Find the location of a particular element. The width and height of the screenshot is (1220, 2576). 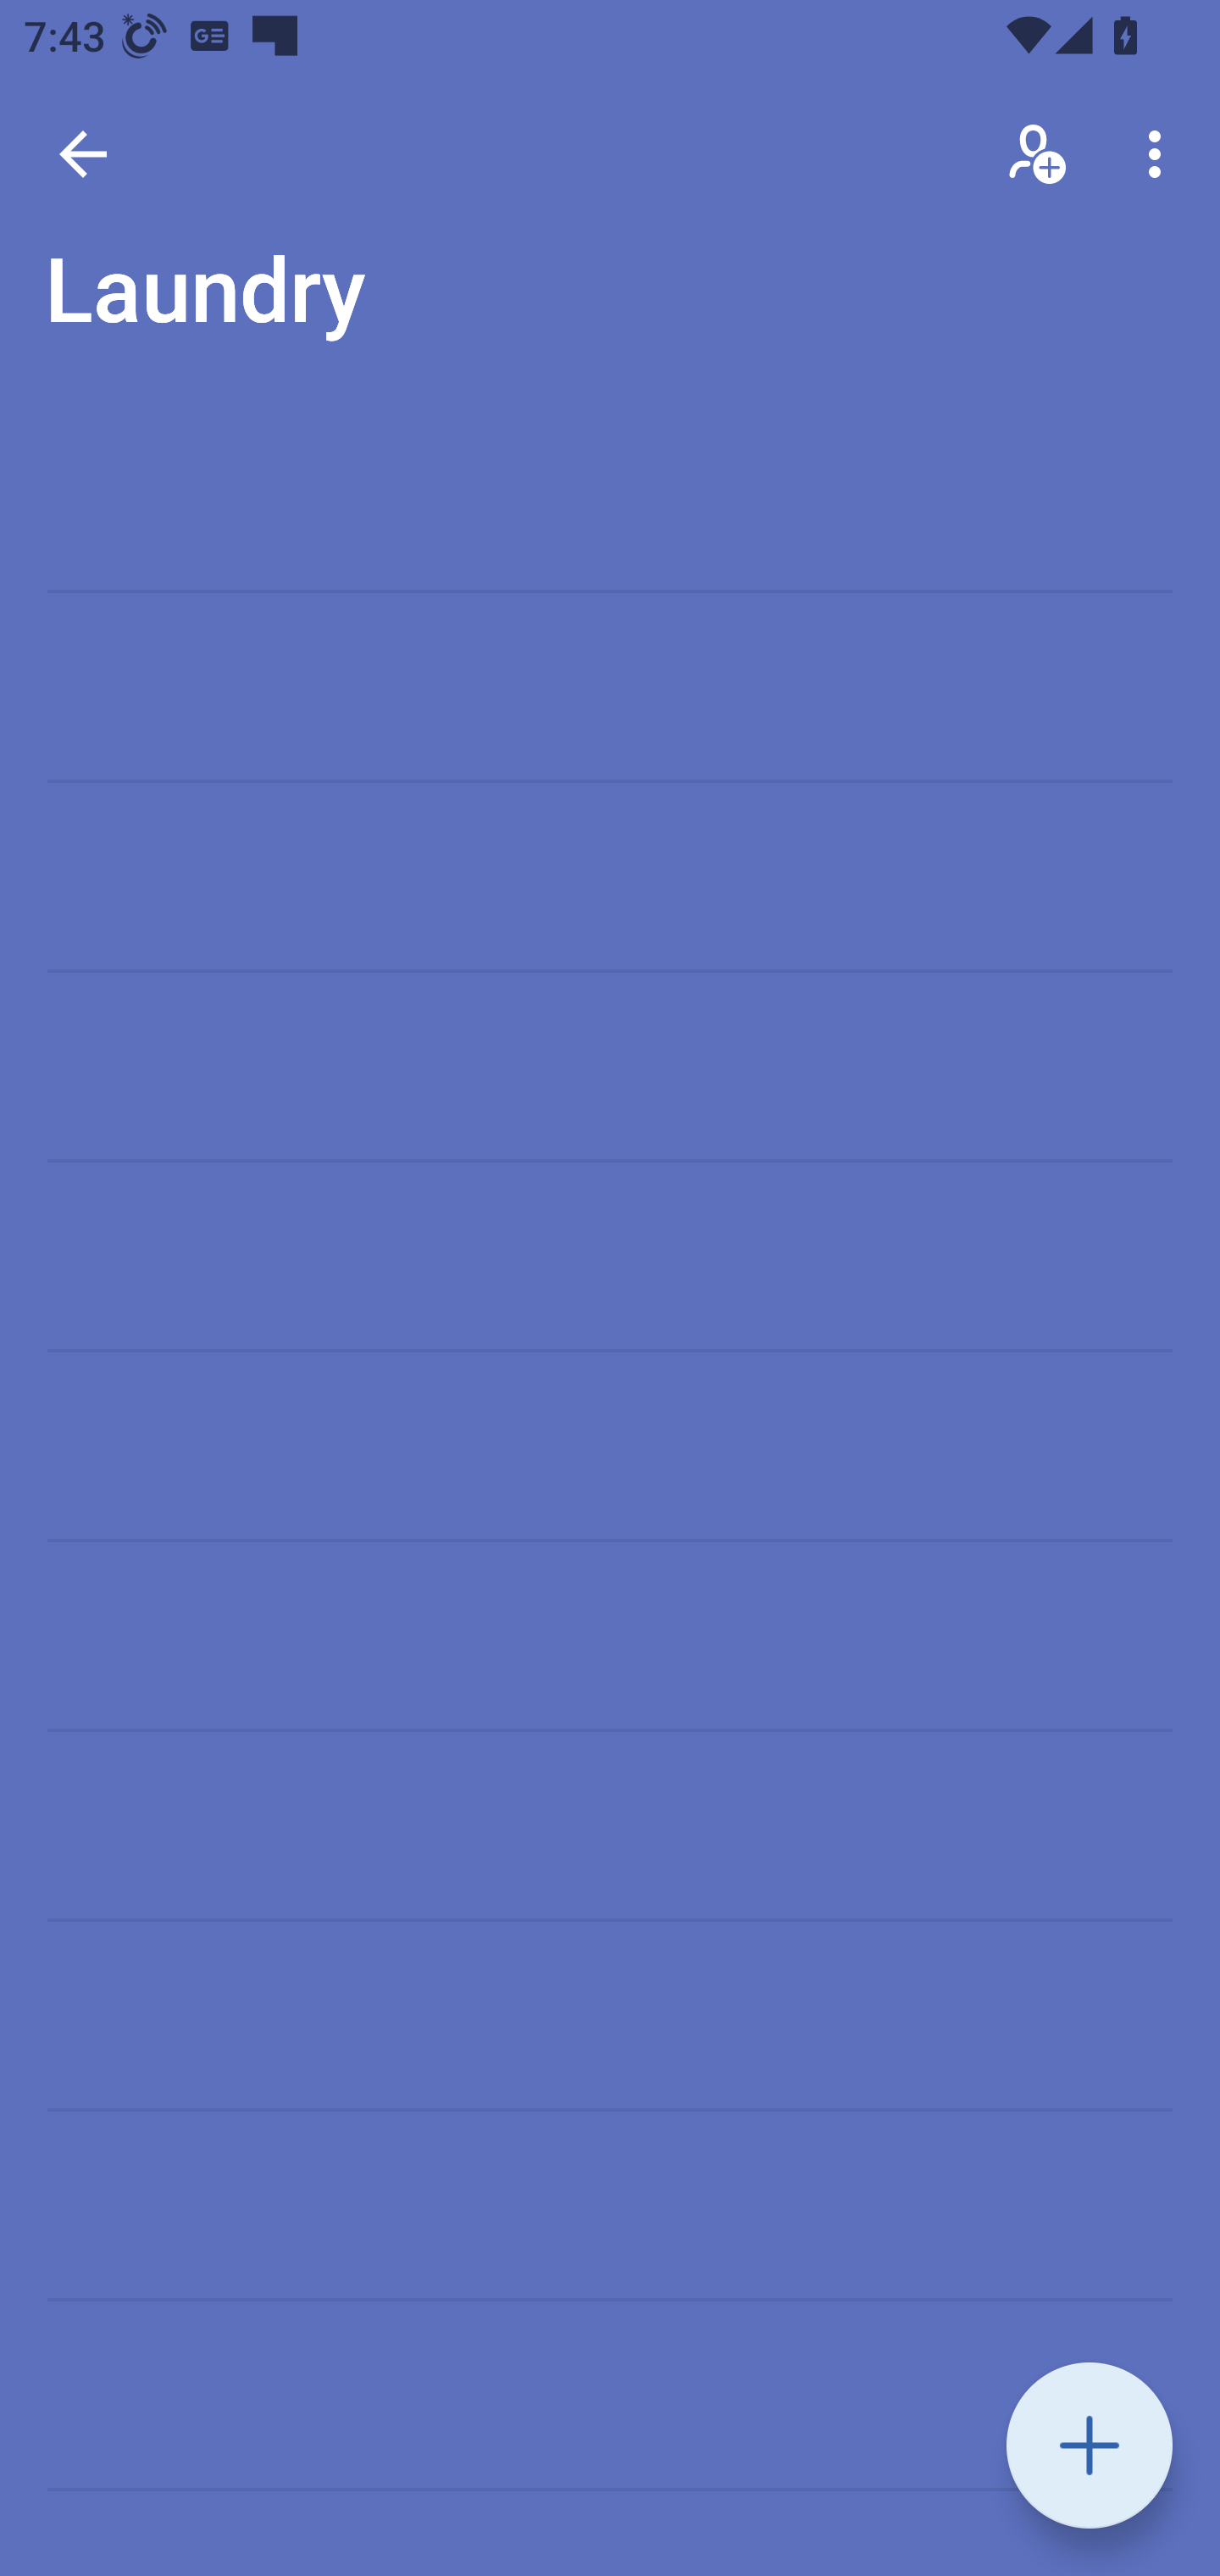

Back is located at coordinates (83, 154).